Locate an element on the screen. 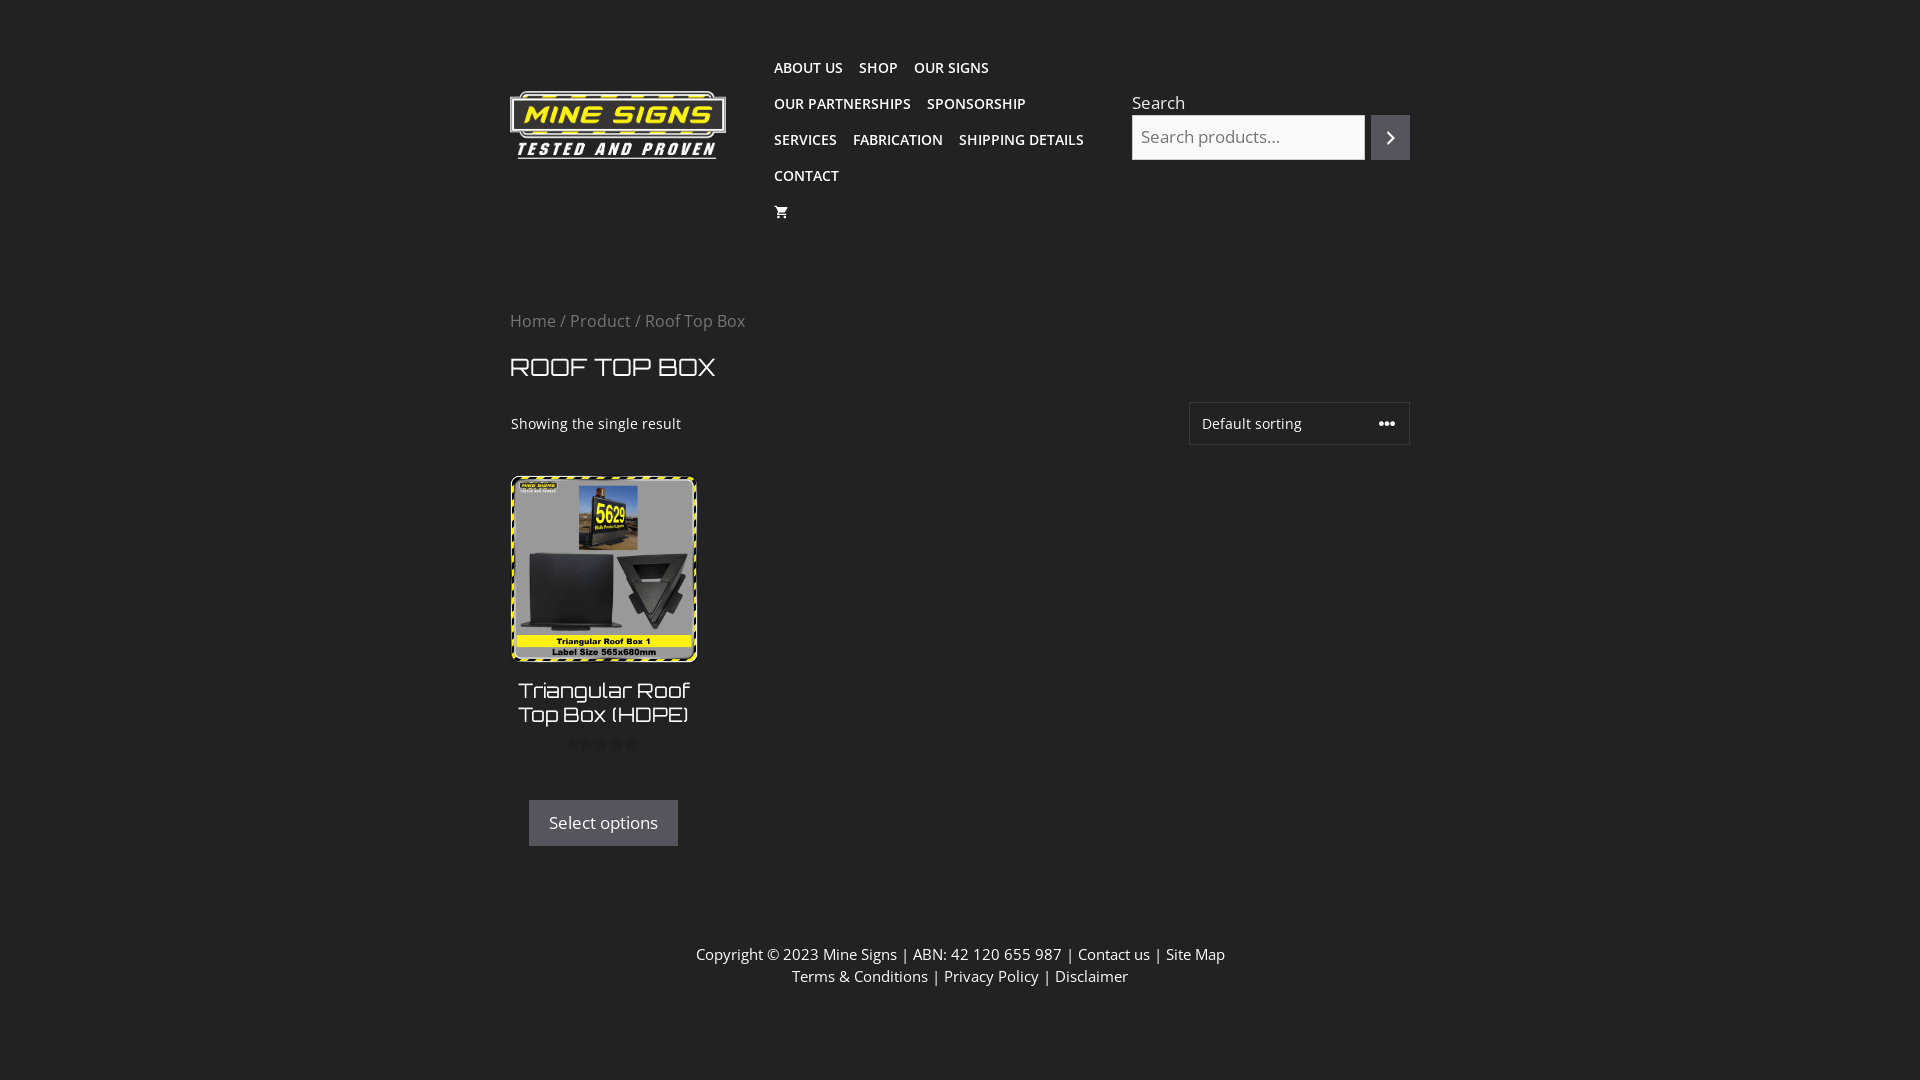  OUR SIGNS is located at coordinates (952, 68).